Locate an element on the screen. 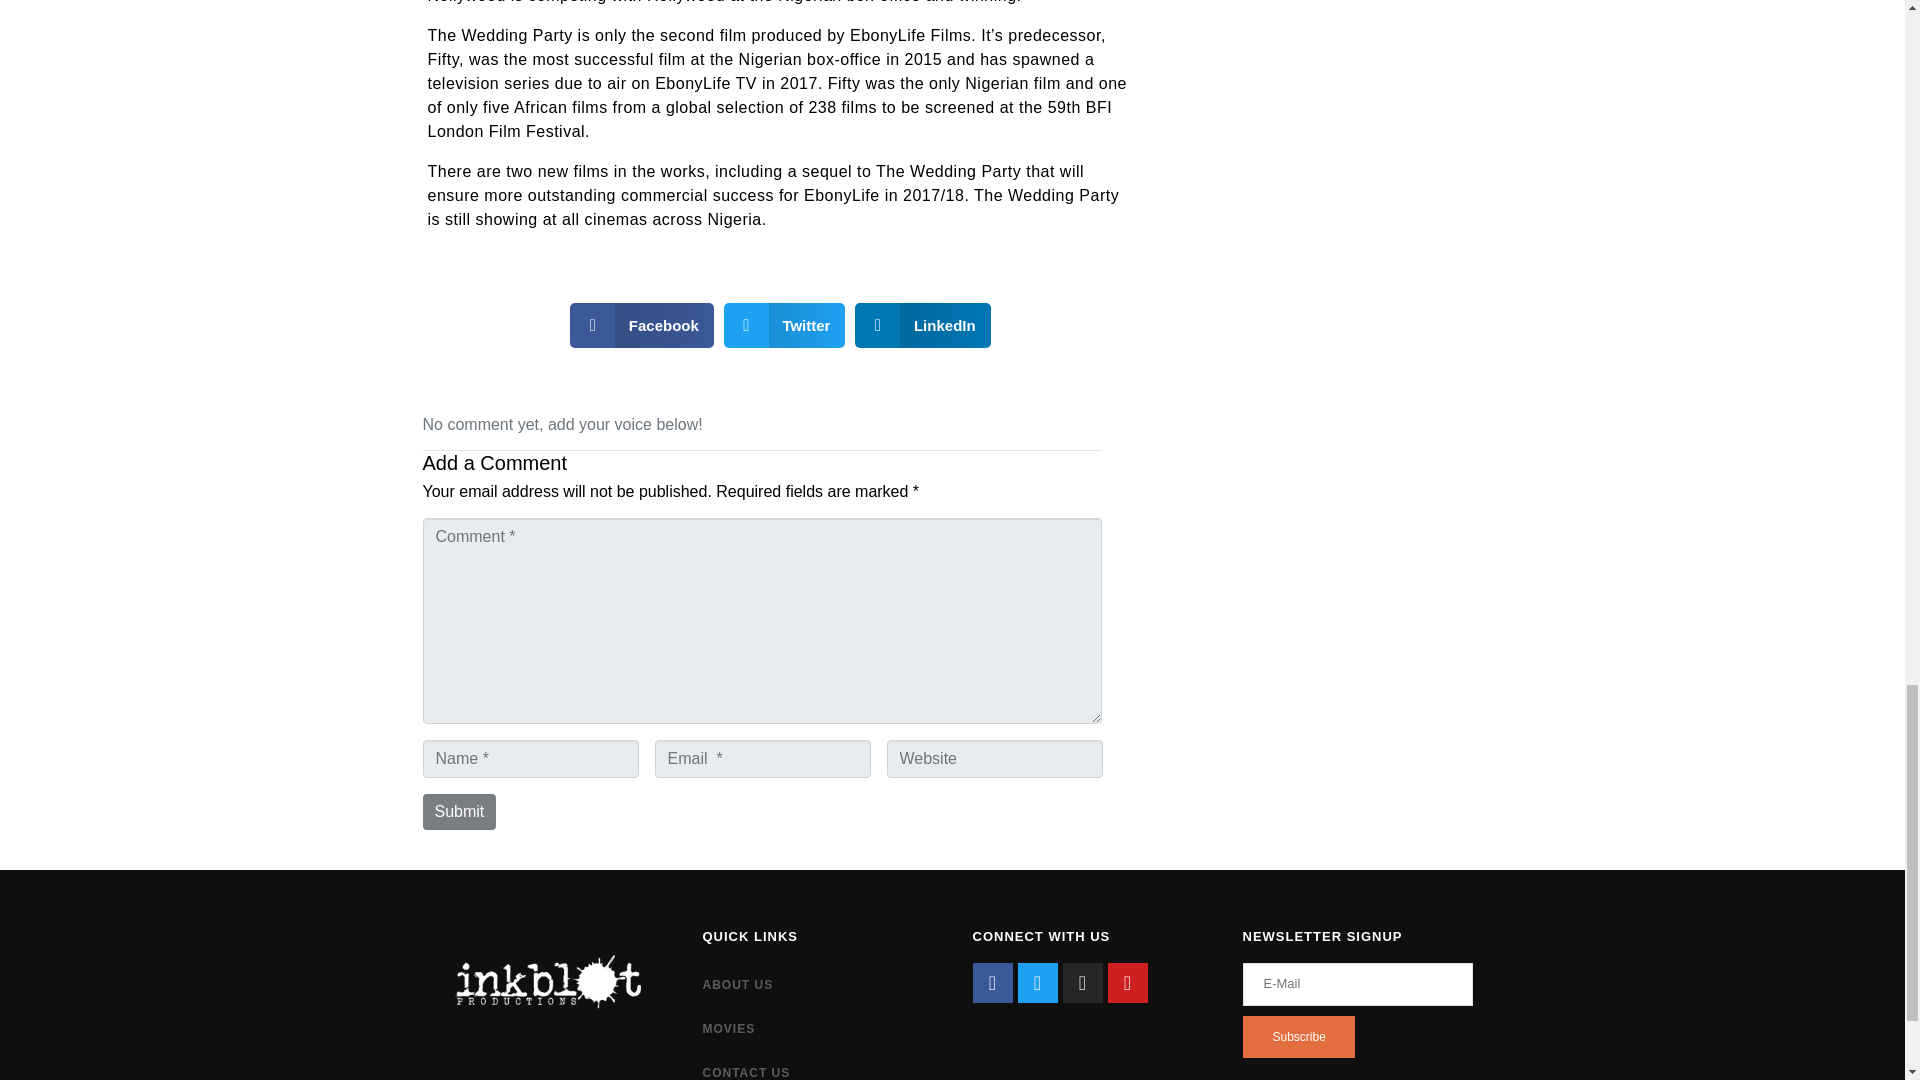 This screenshot has width=1920, height=1080. MOVIES is located at coordinates (816, 1028).